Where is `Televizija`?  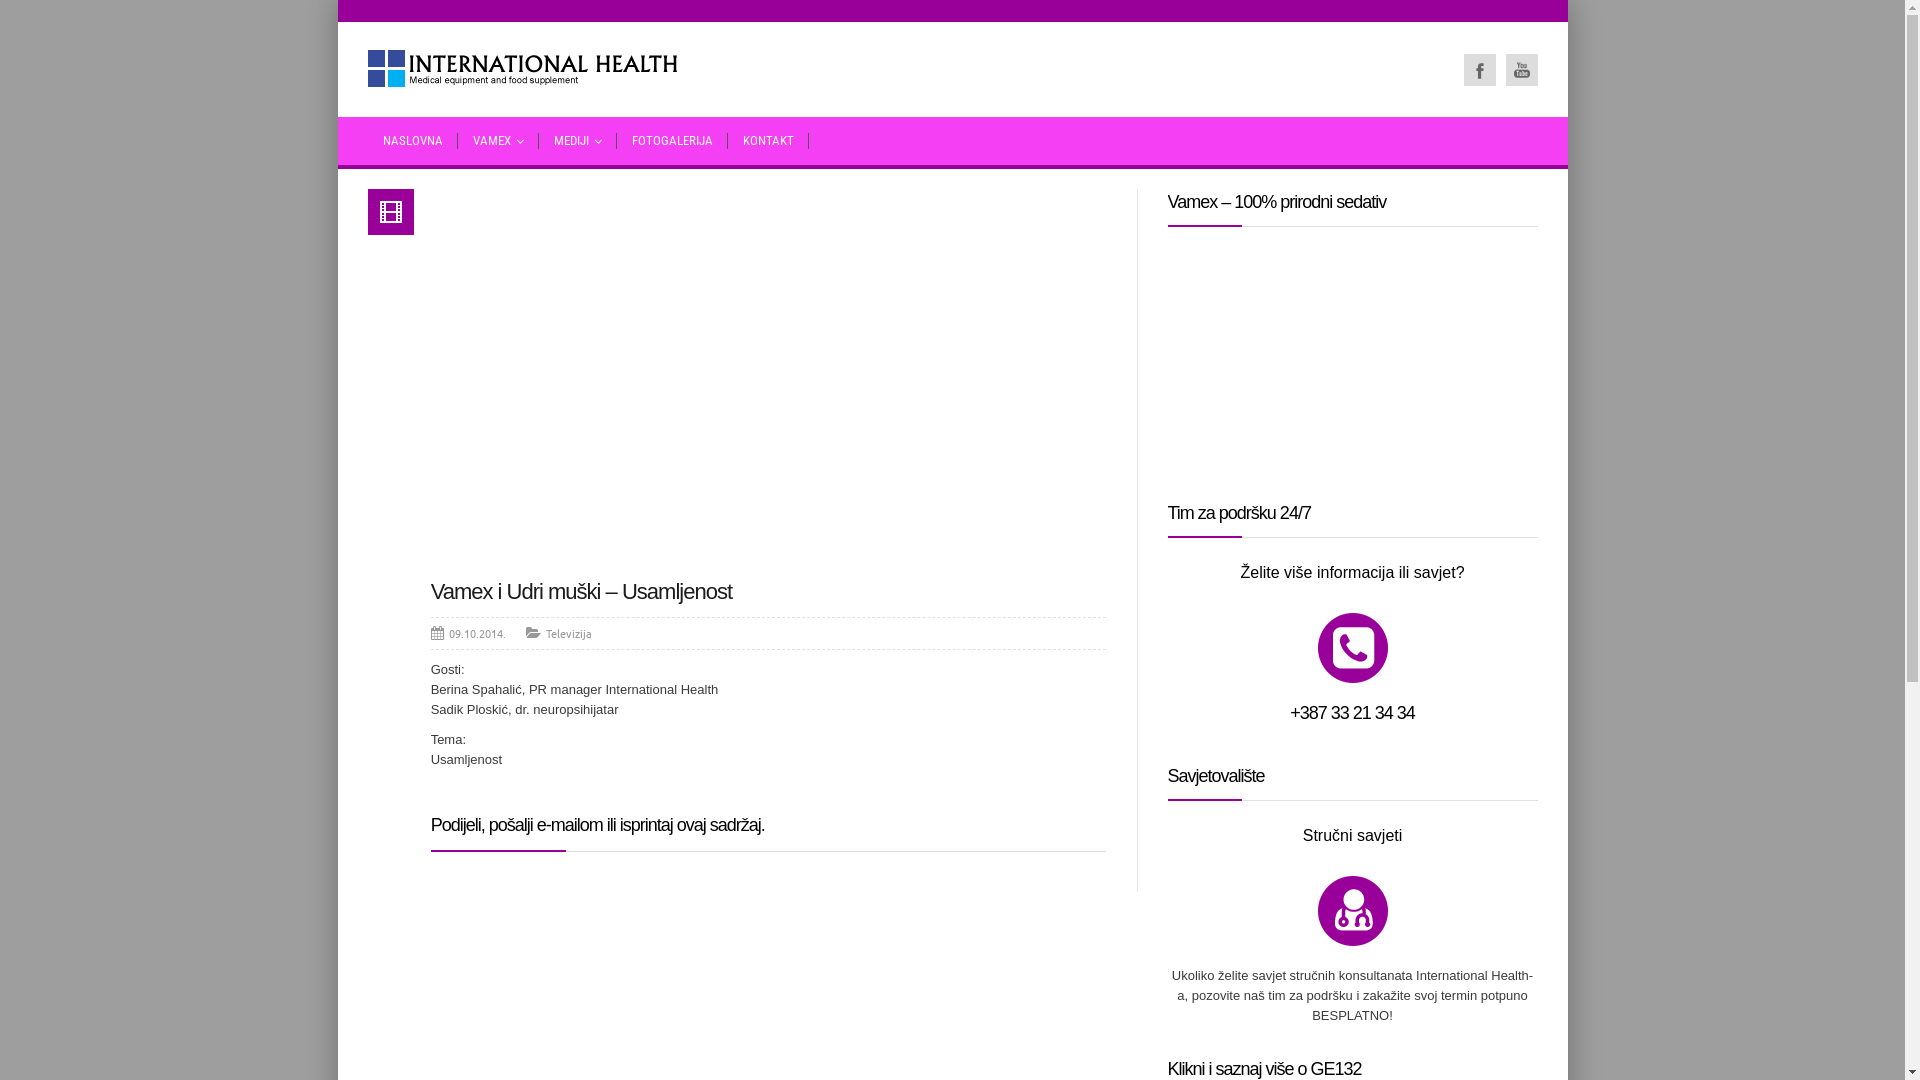
Televizija is located at coordinates (569, 633).